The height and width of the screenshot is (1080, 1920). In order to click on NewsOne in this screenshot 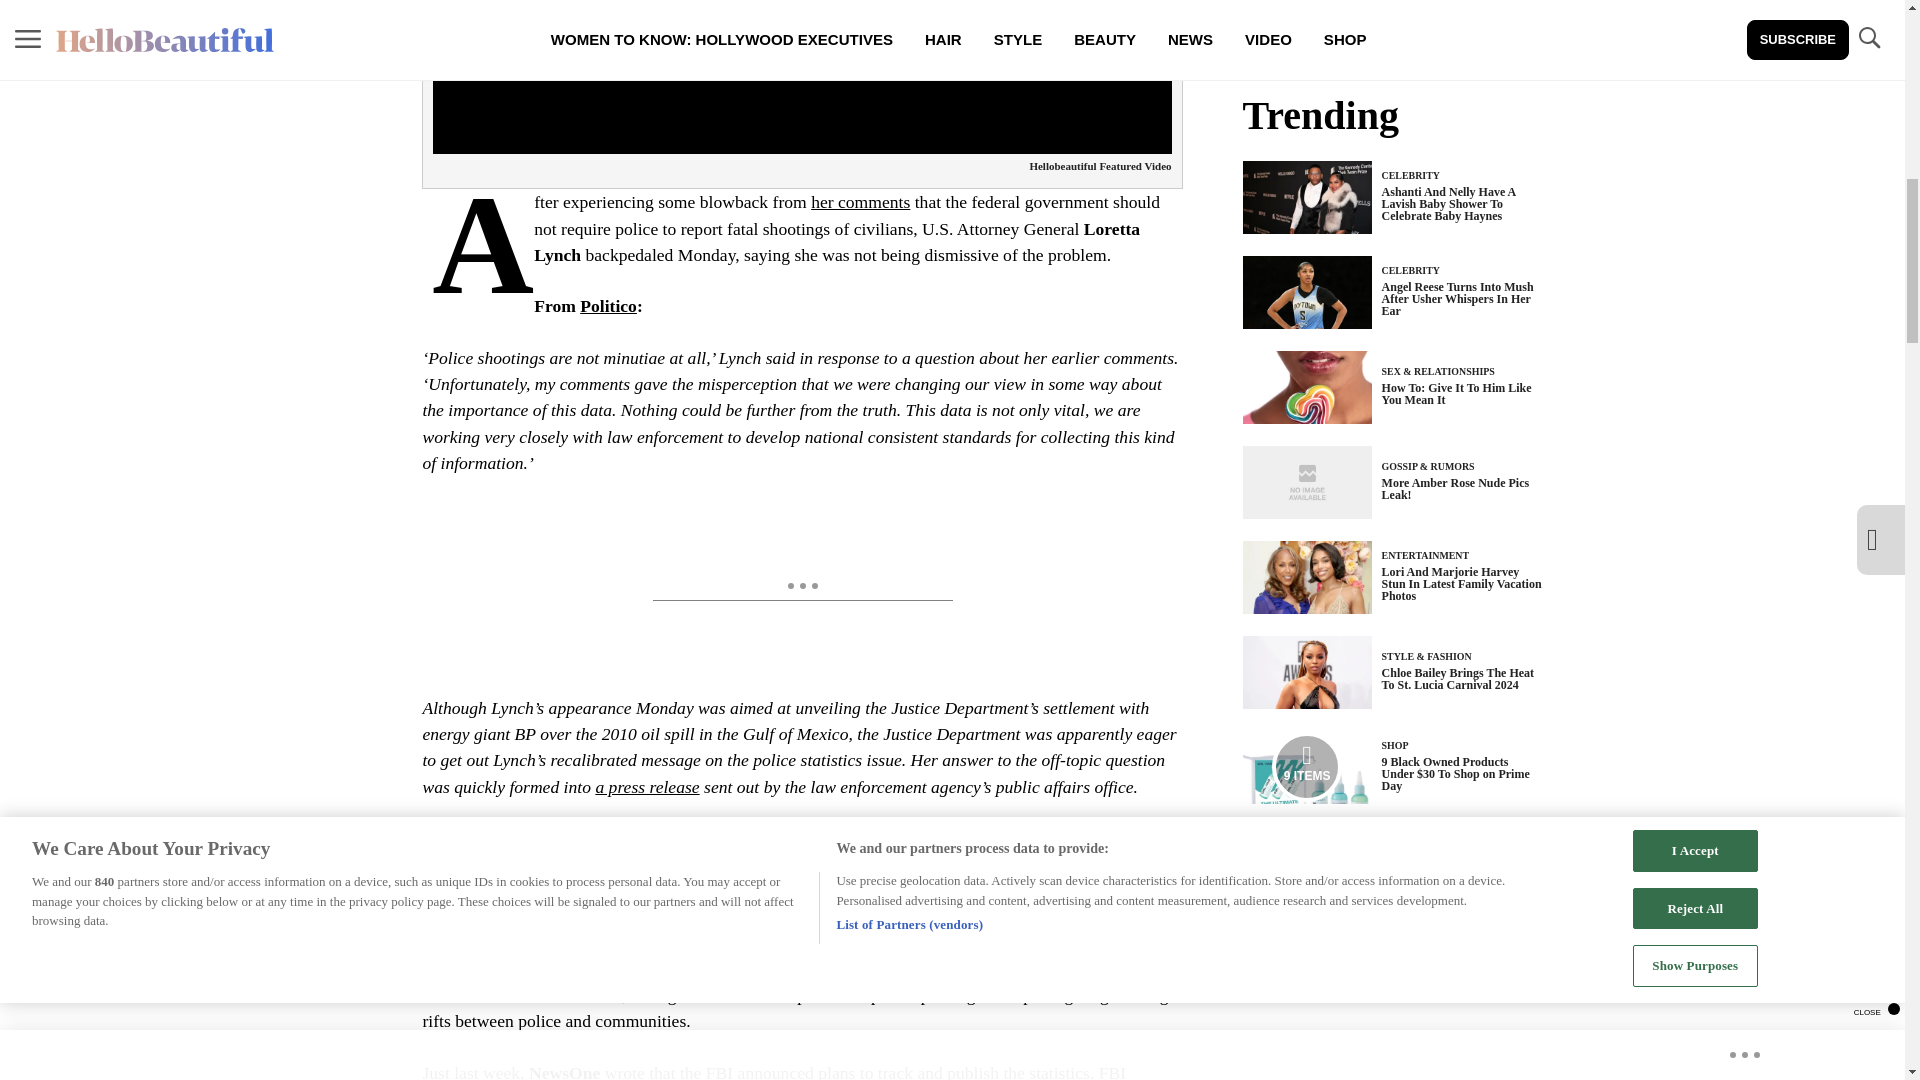, I will do `click(564, 1071)`.